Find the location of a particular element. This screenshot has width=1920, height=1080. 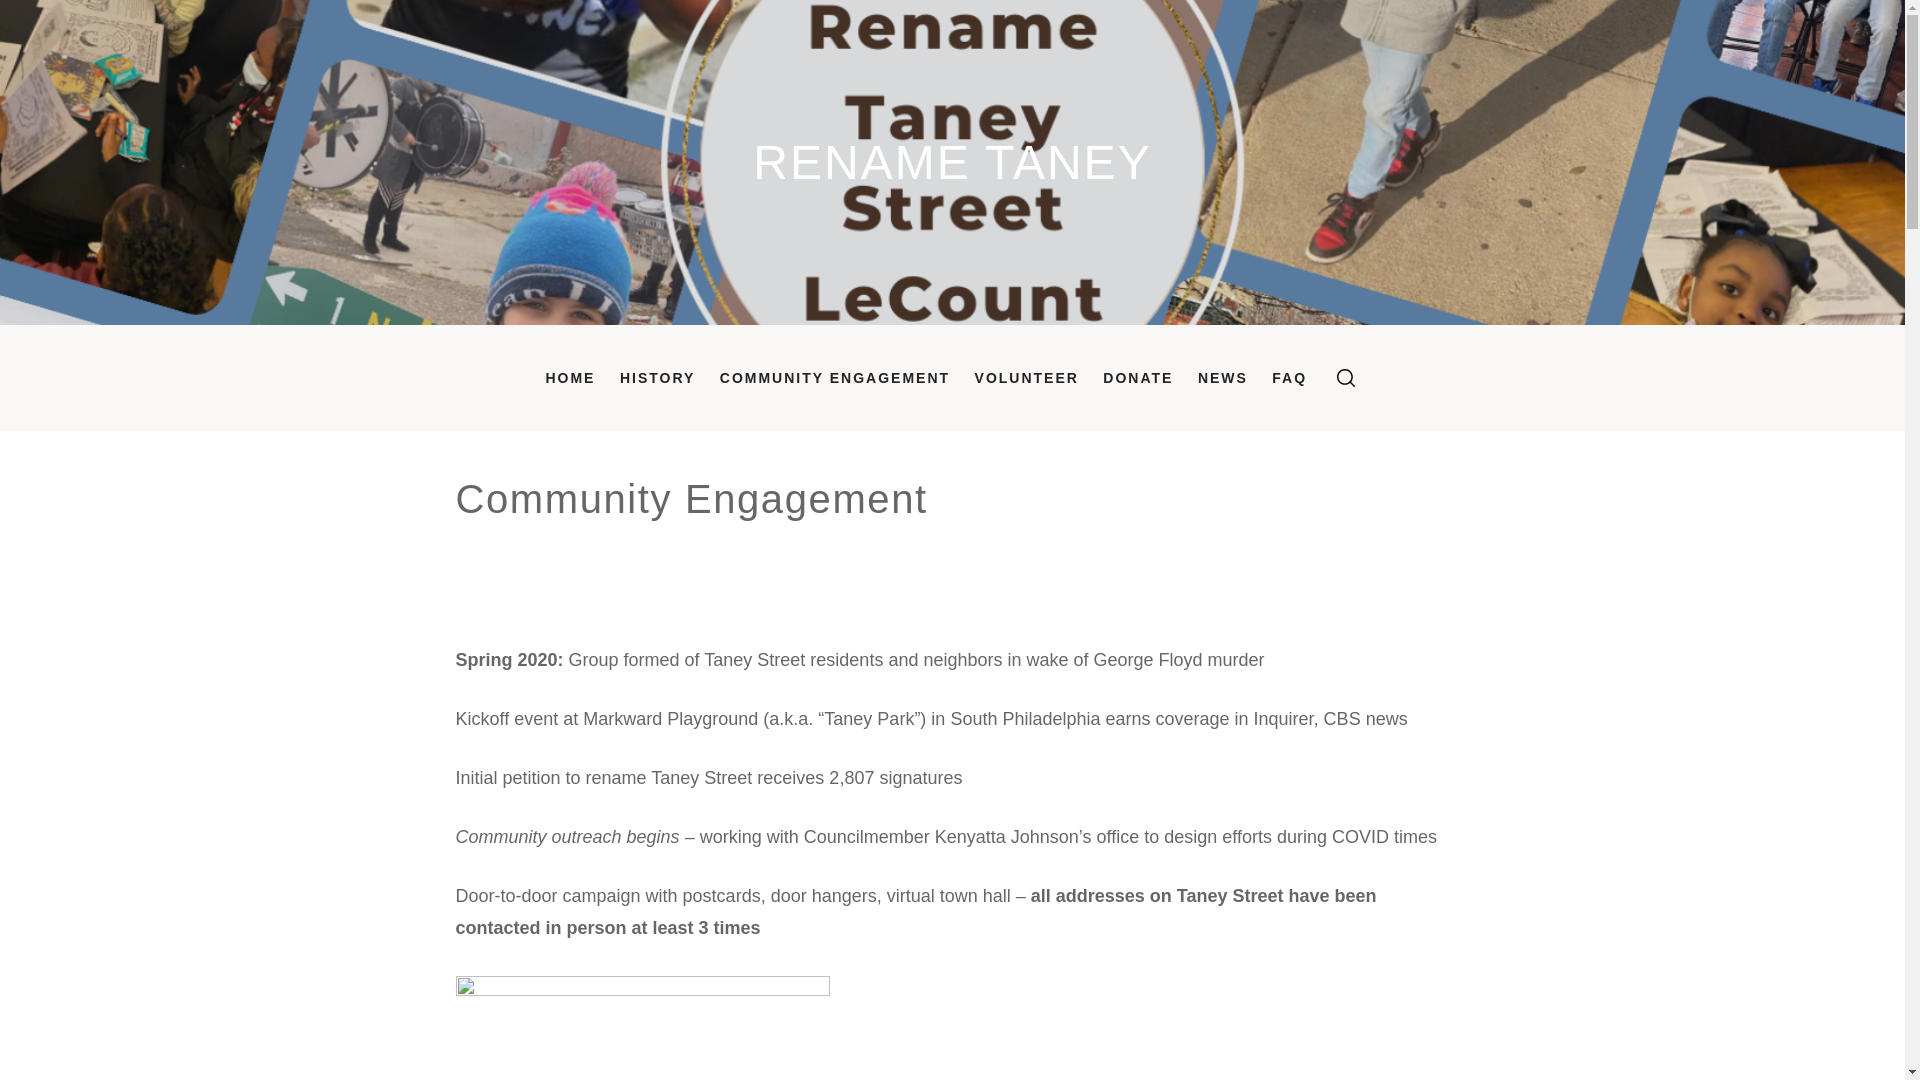

HISTORY is located at coordinates (657, 378).